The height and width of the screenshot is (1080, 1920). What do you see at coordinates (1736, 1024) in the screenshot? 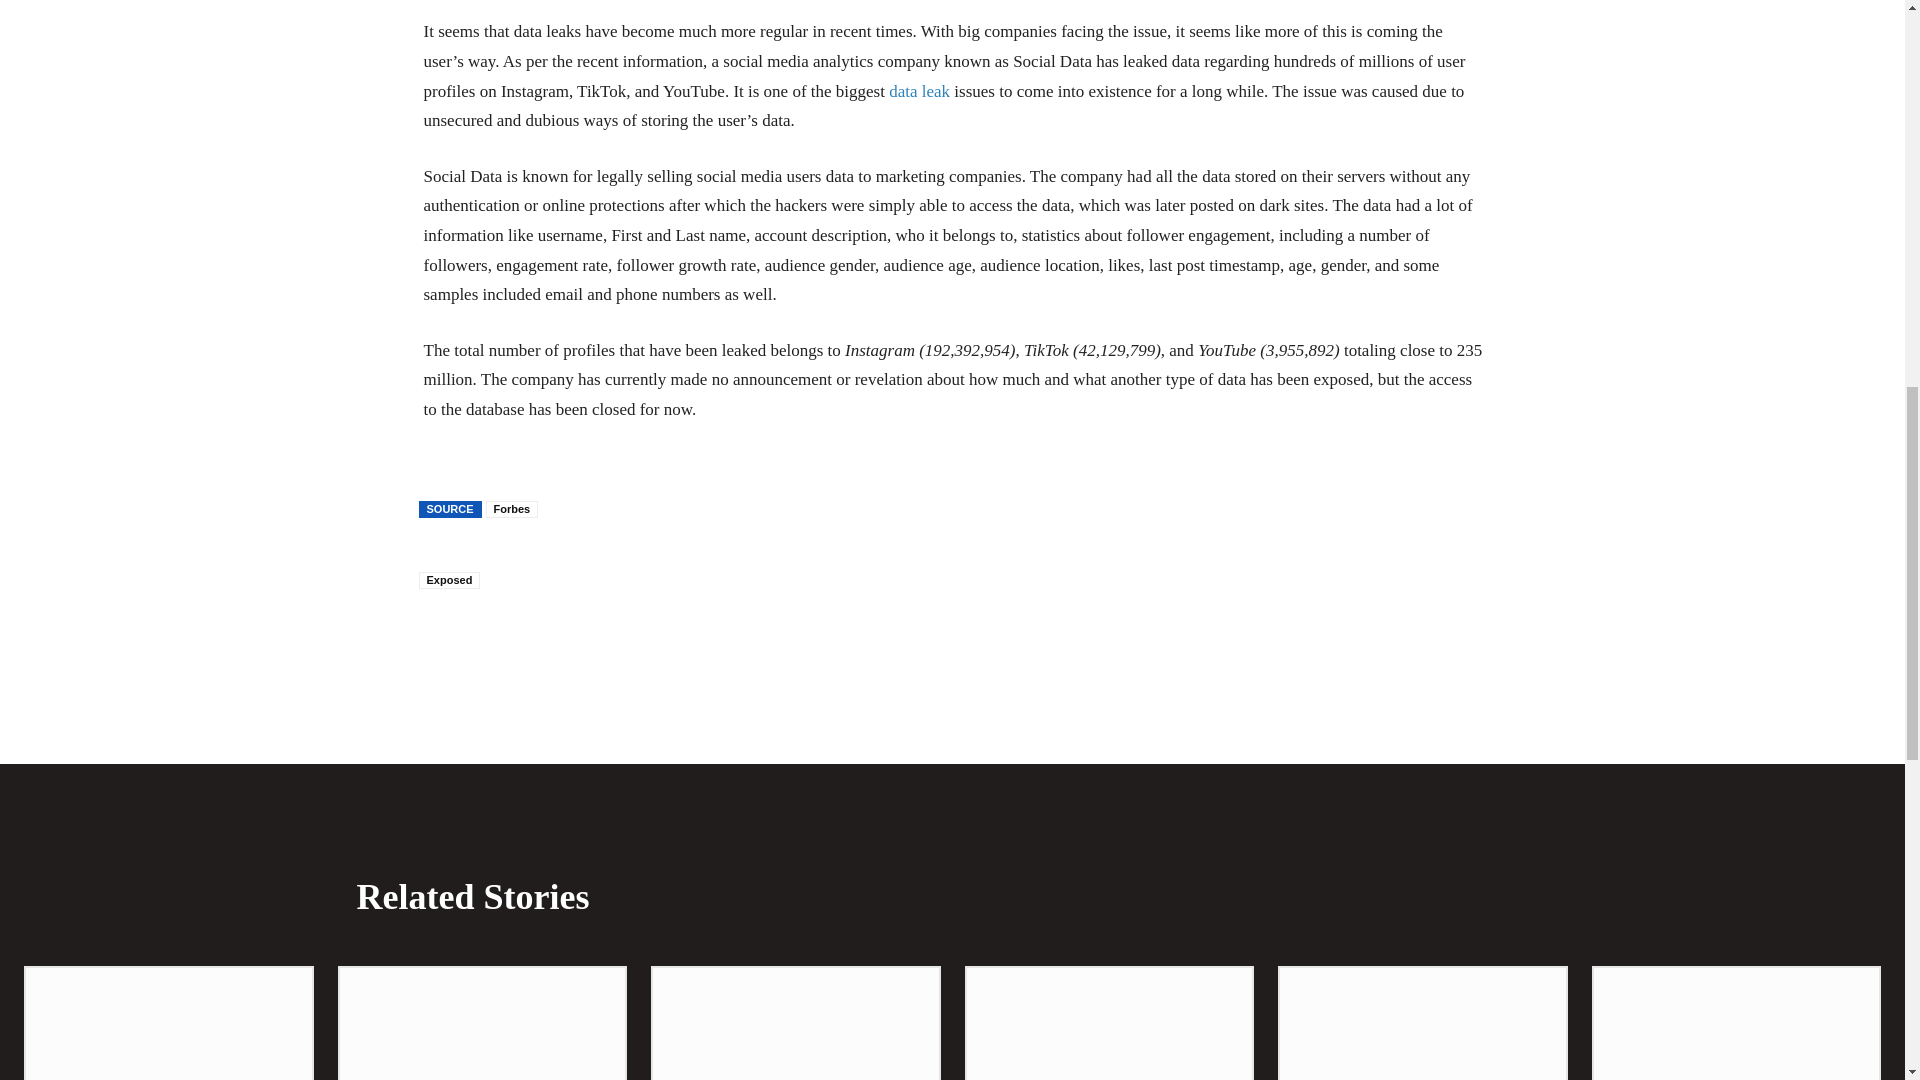
I see `Meta-Owned WhatsApp Overcomes Severe Service Interruption` at bounding box center [1736, 1024].